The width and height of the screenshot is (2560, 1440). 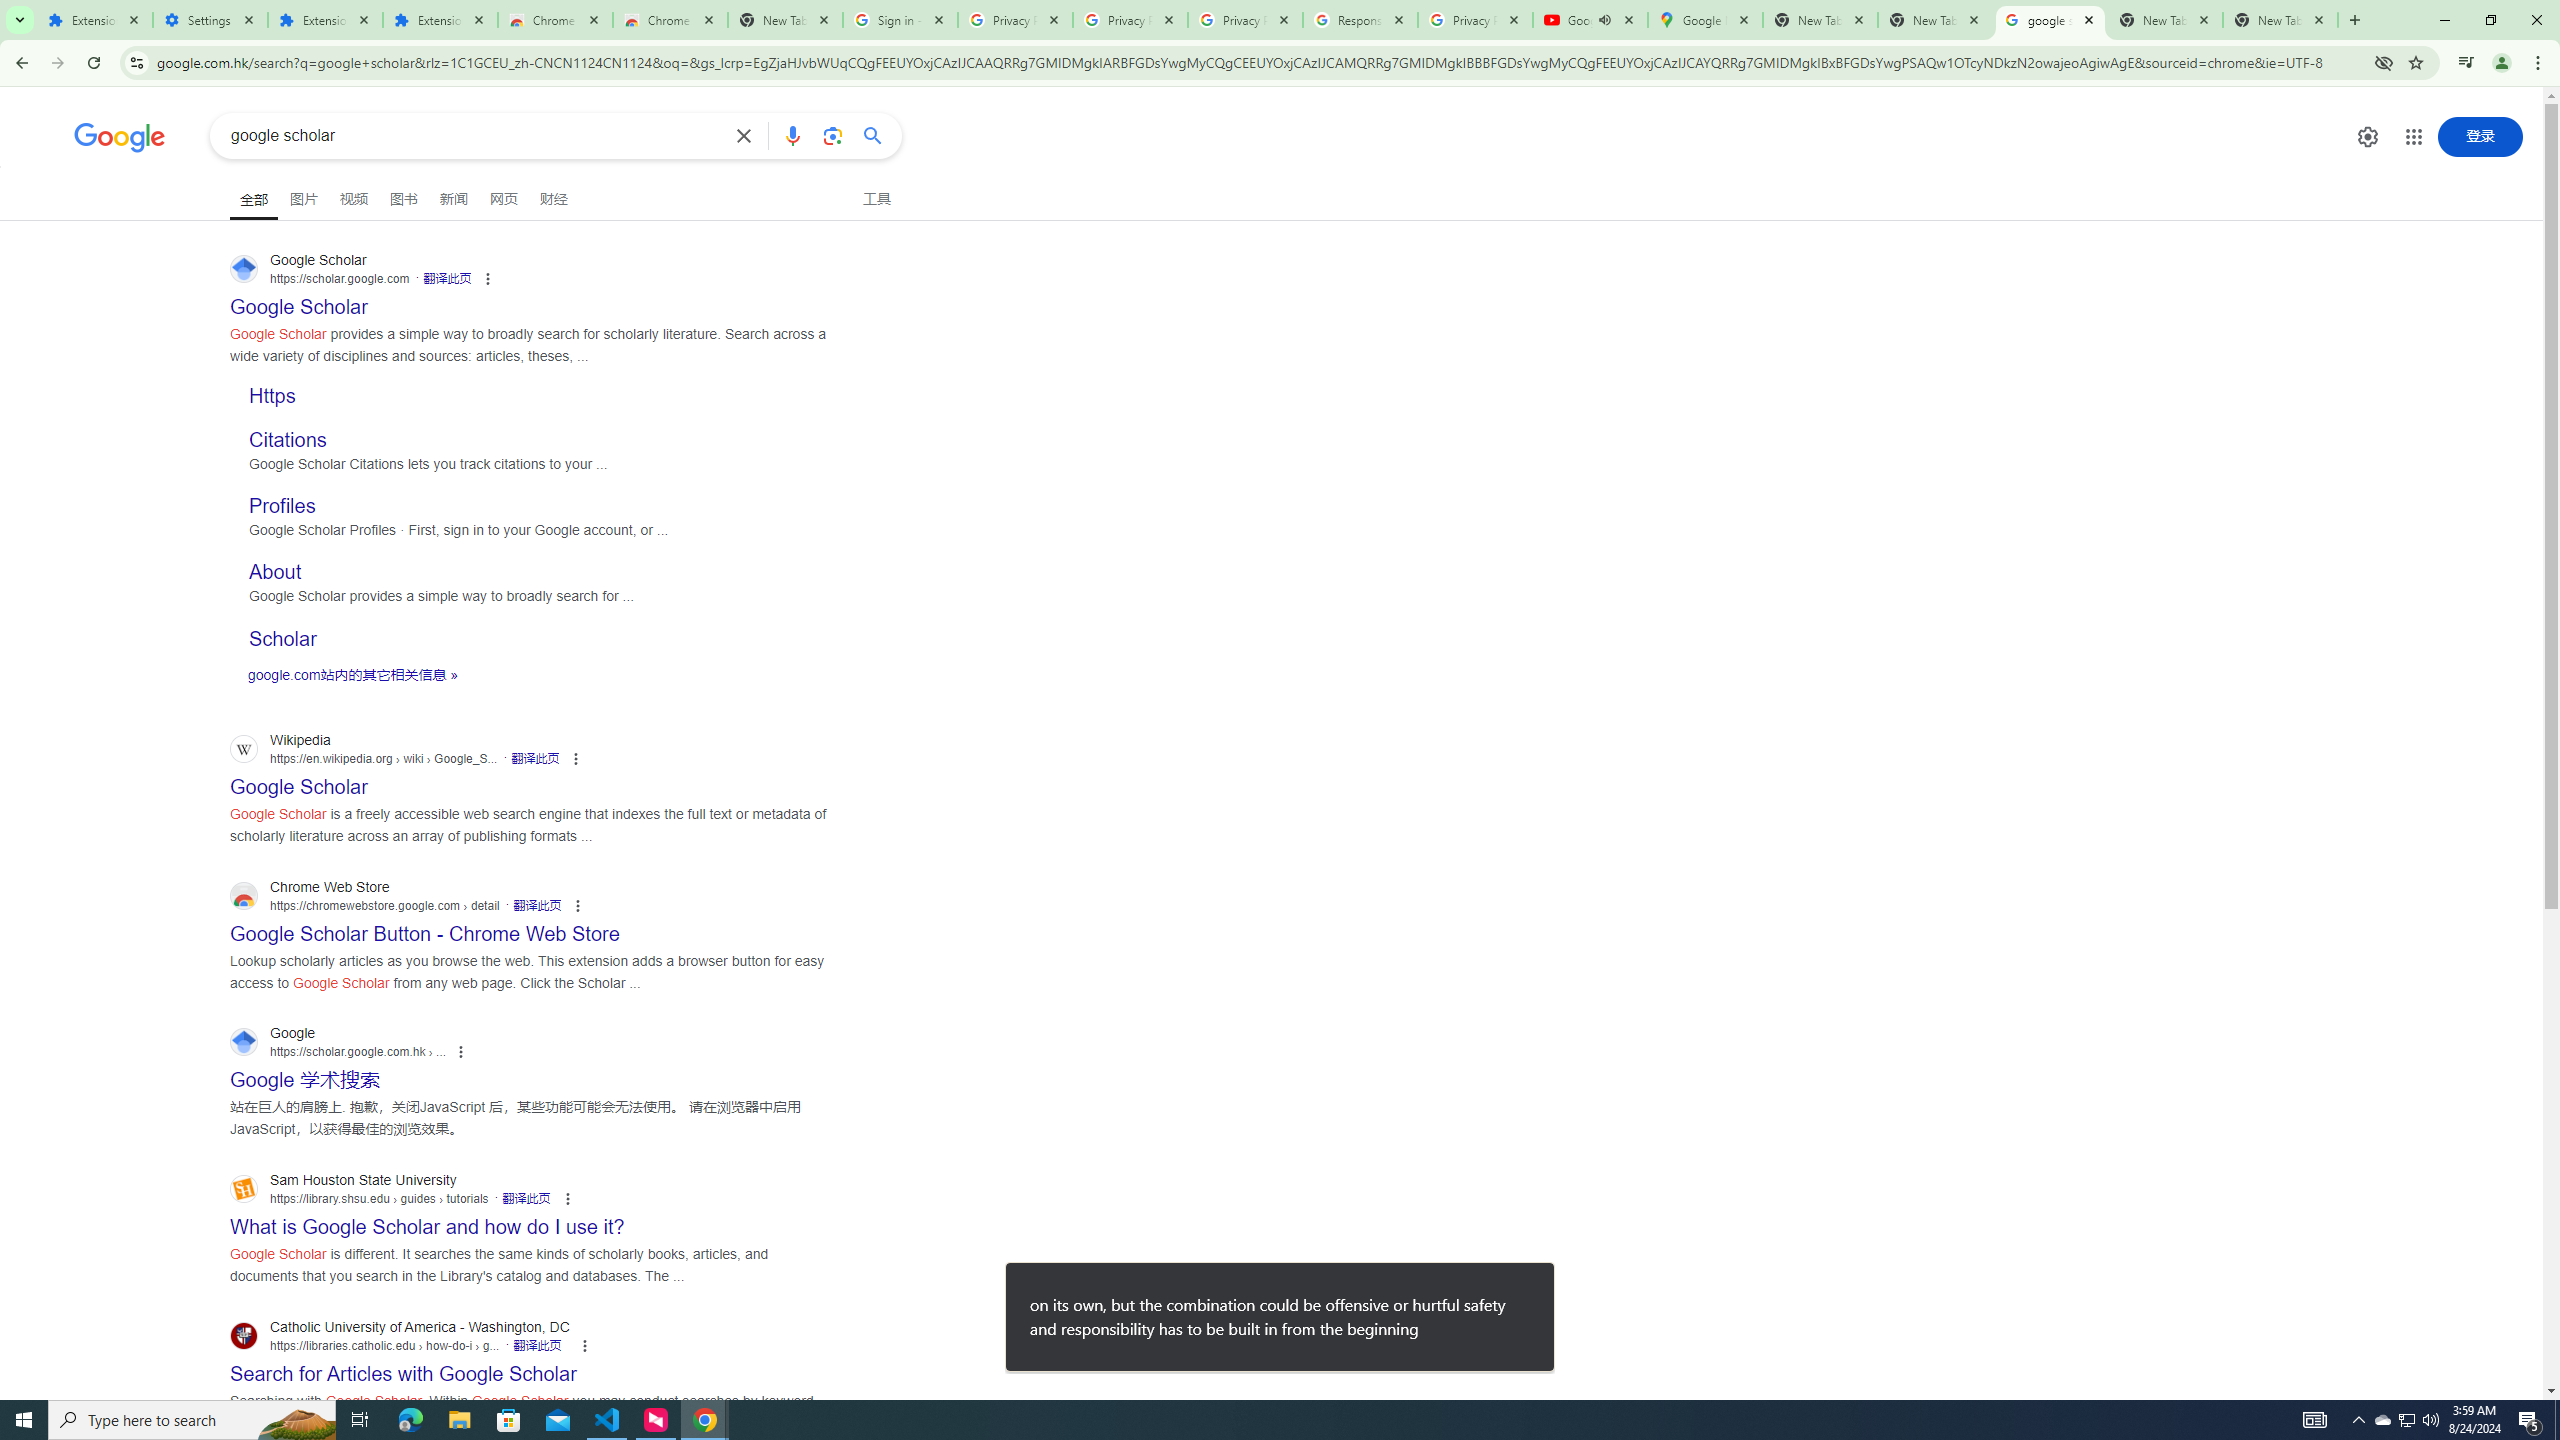 I want to click on Google Maps, so click(x=1704, y=20).